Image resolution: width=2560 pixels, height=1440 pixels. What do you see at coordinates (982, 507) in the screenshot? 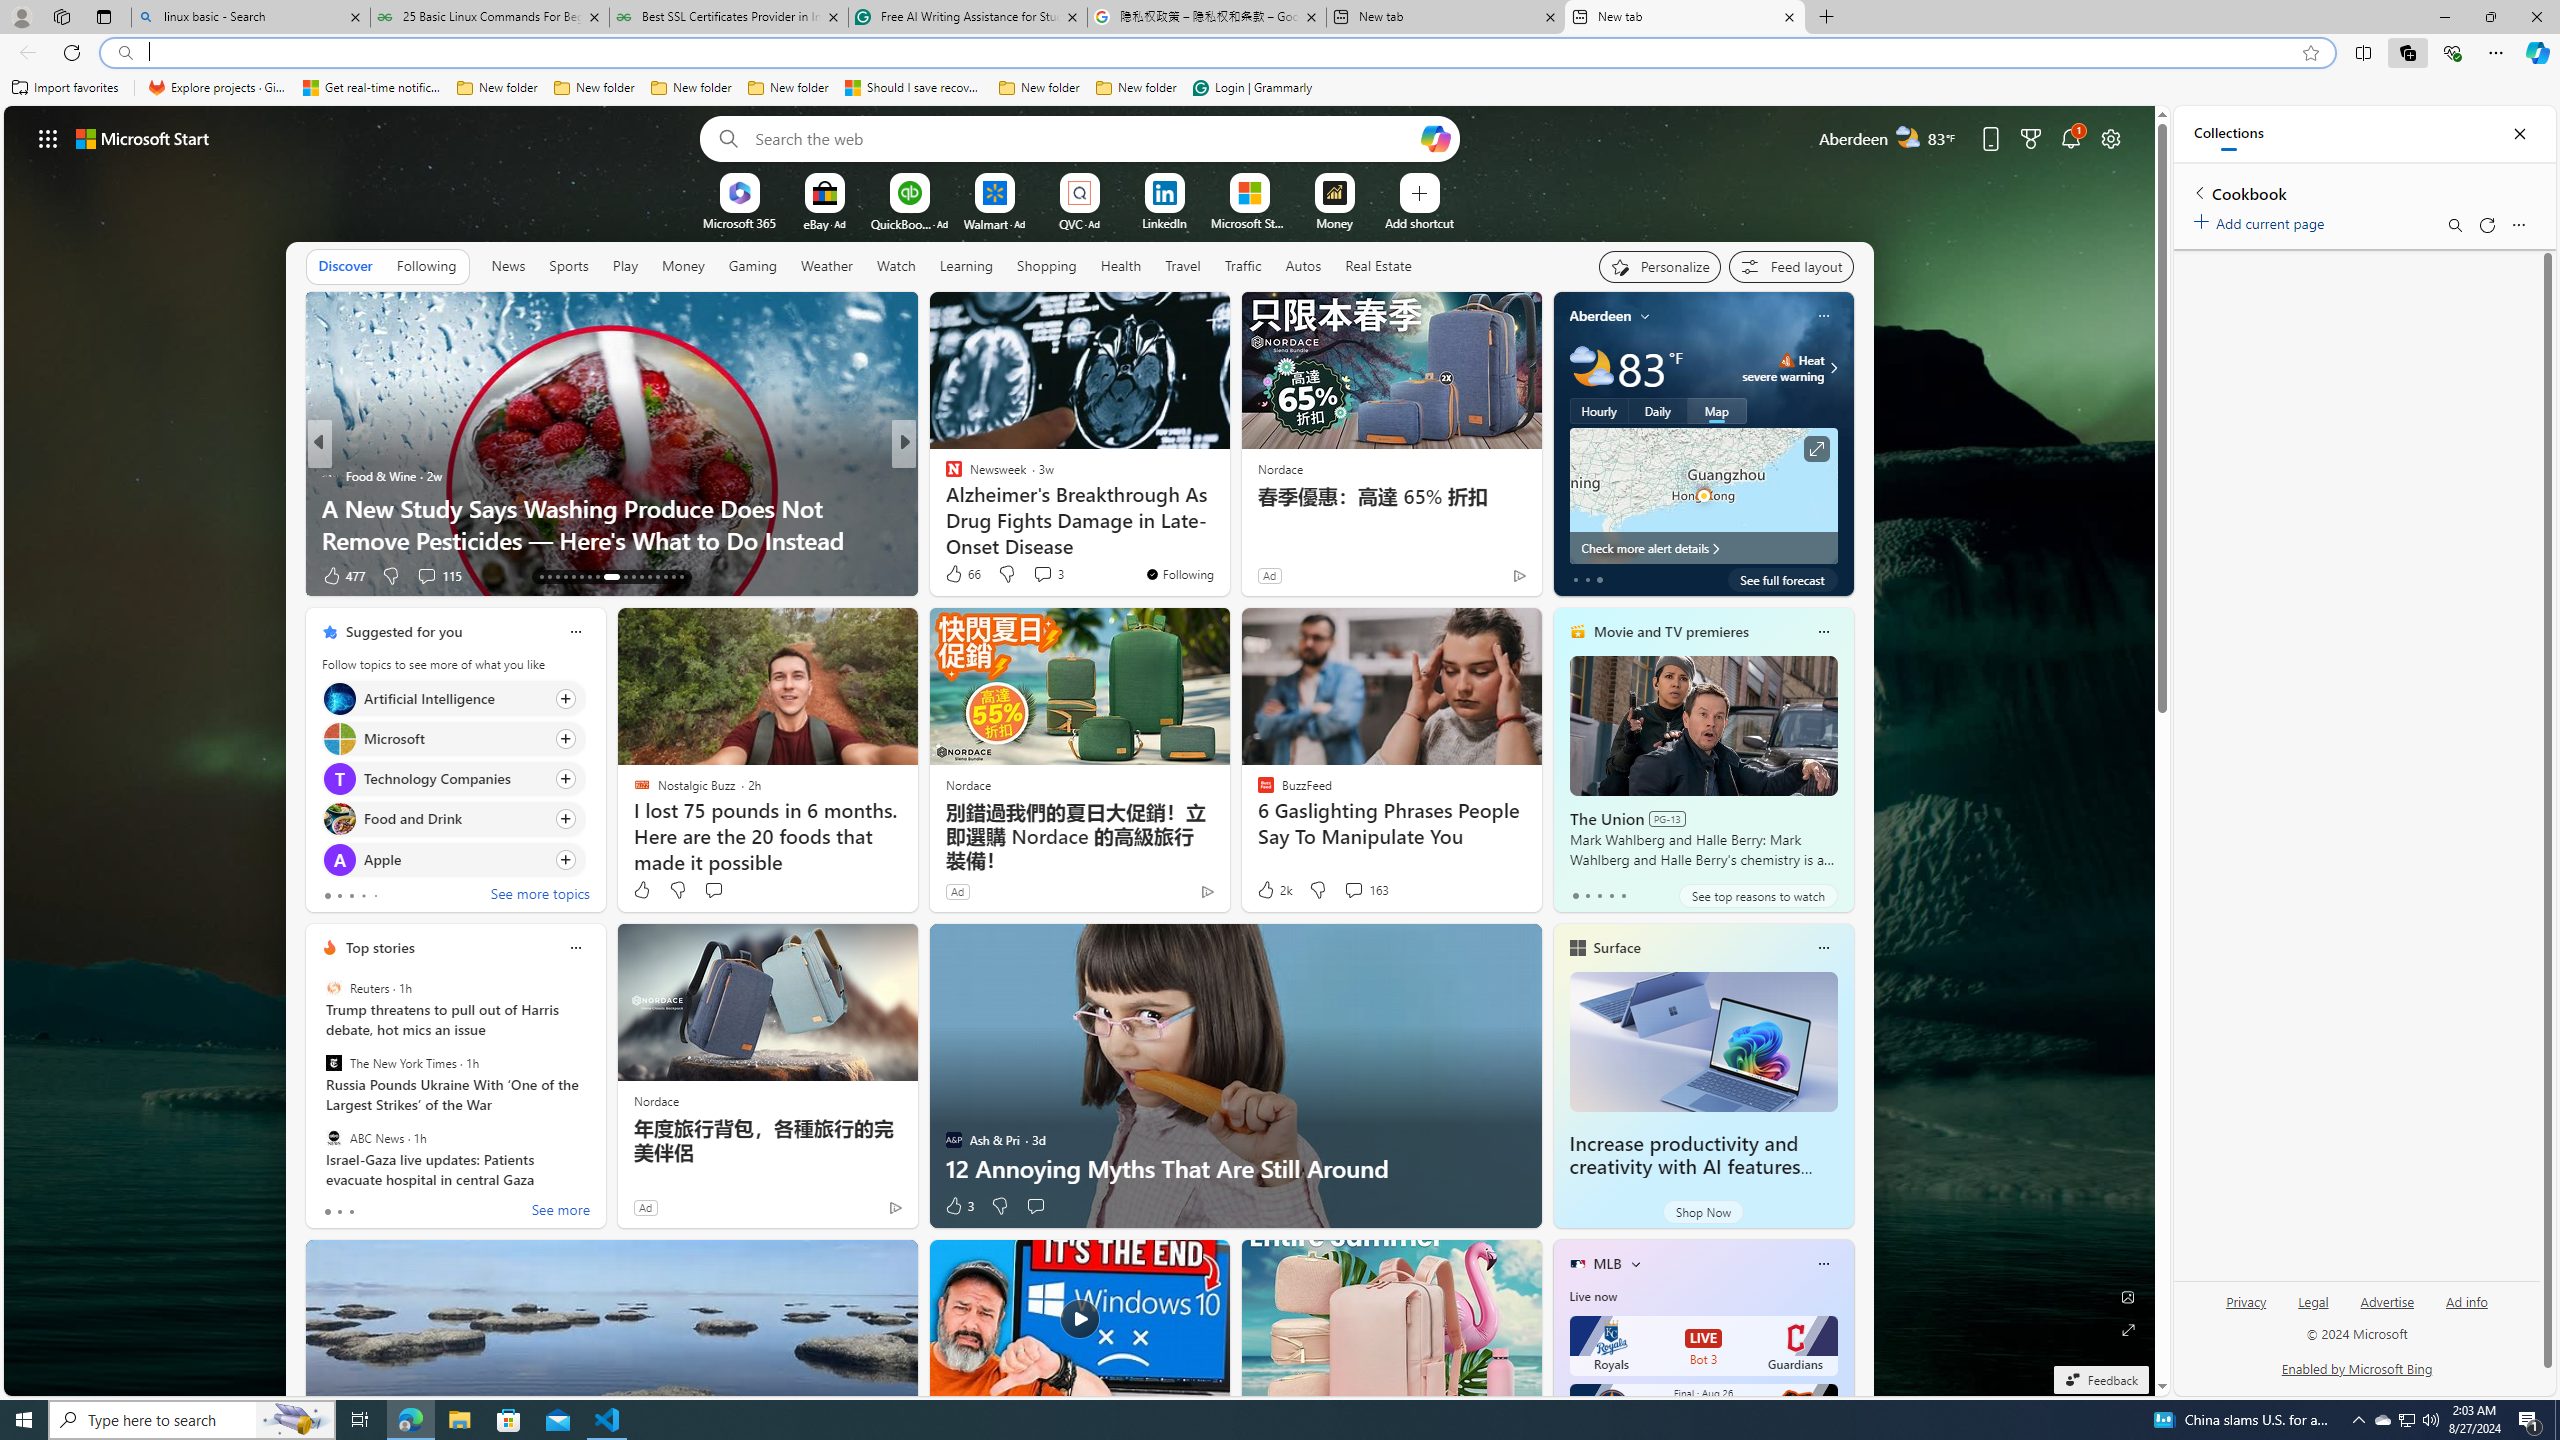
I see `oceanbluemarine` at bounding box center [982, 507].